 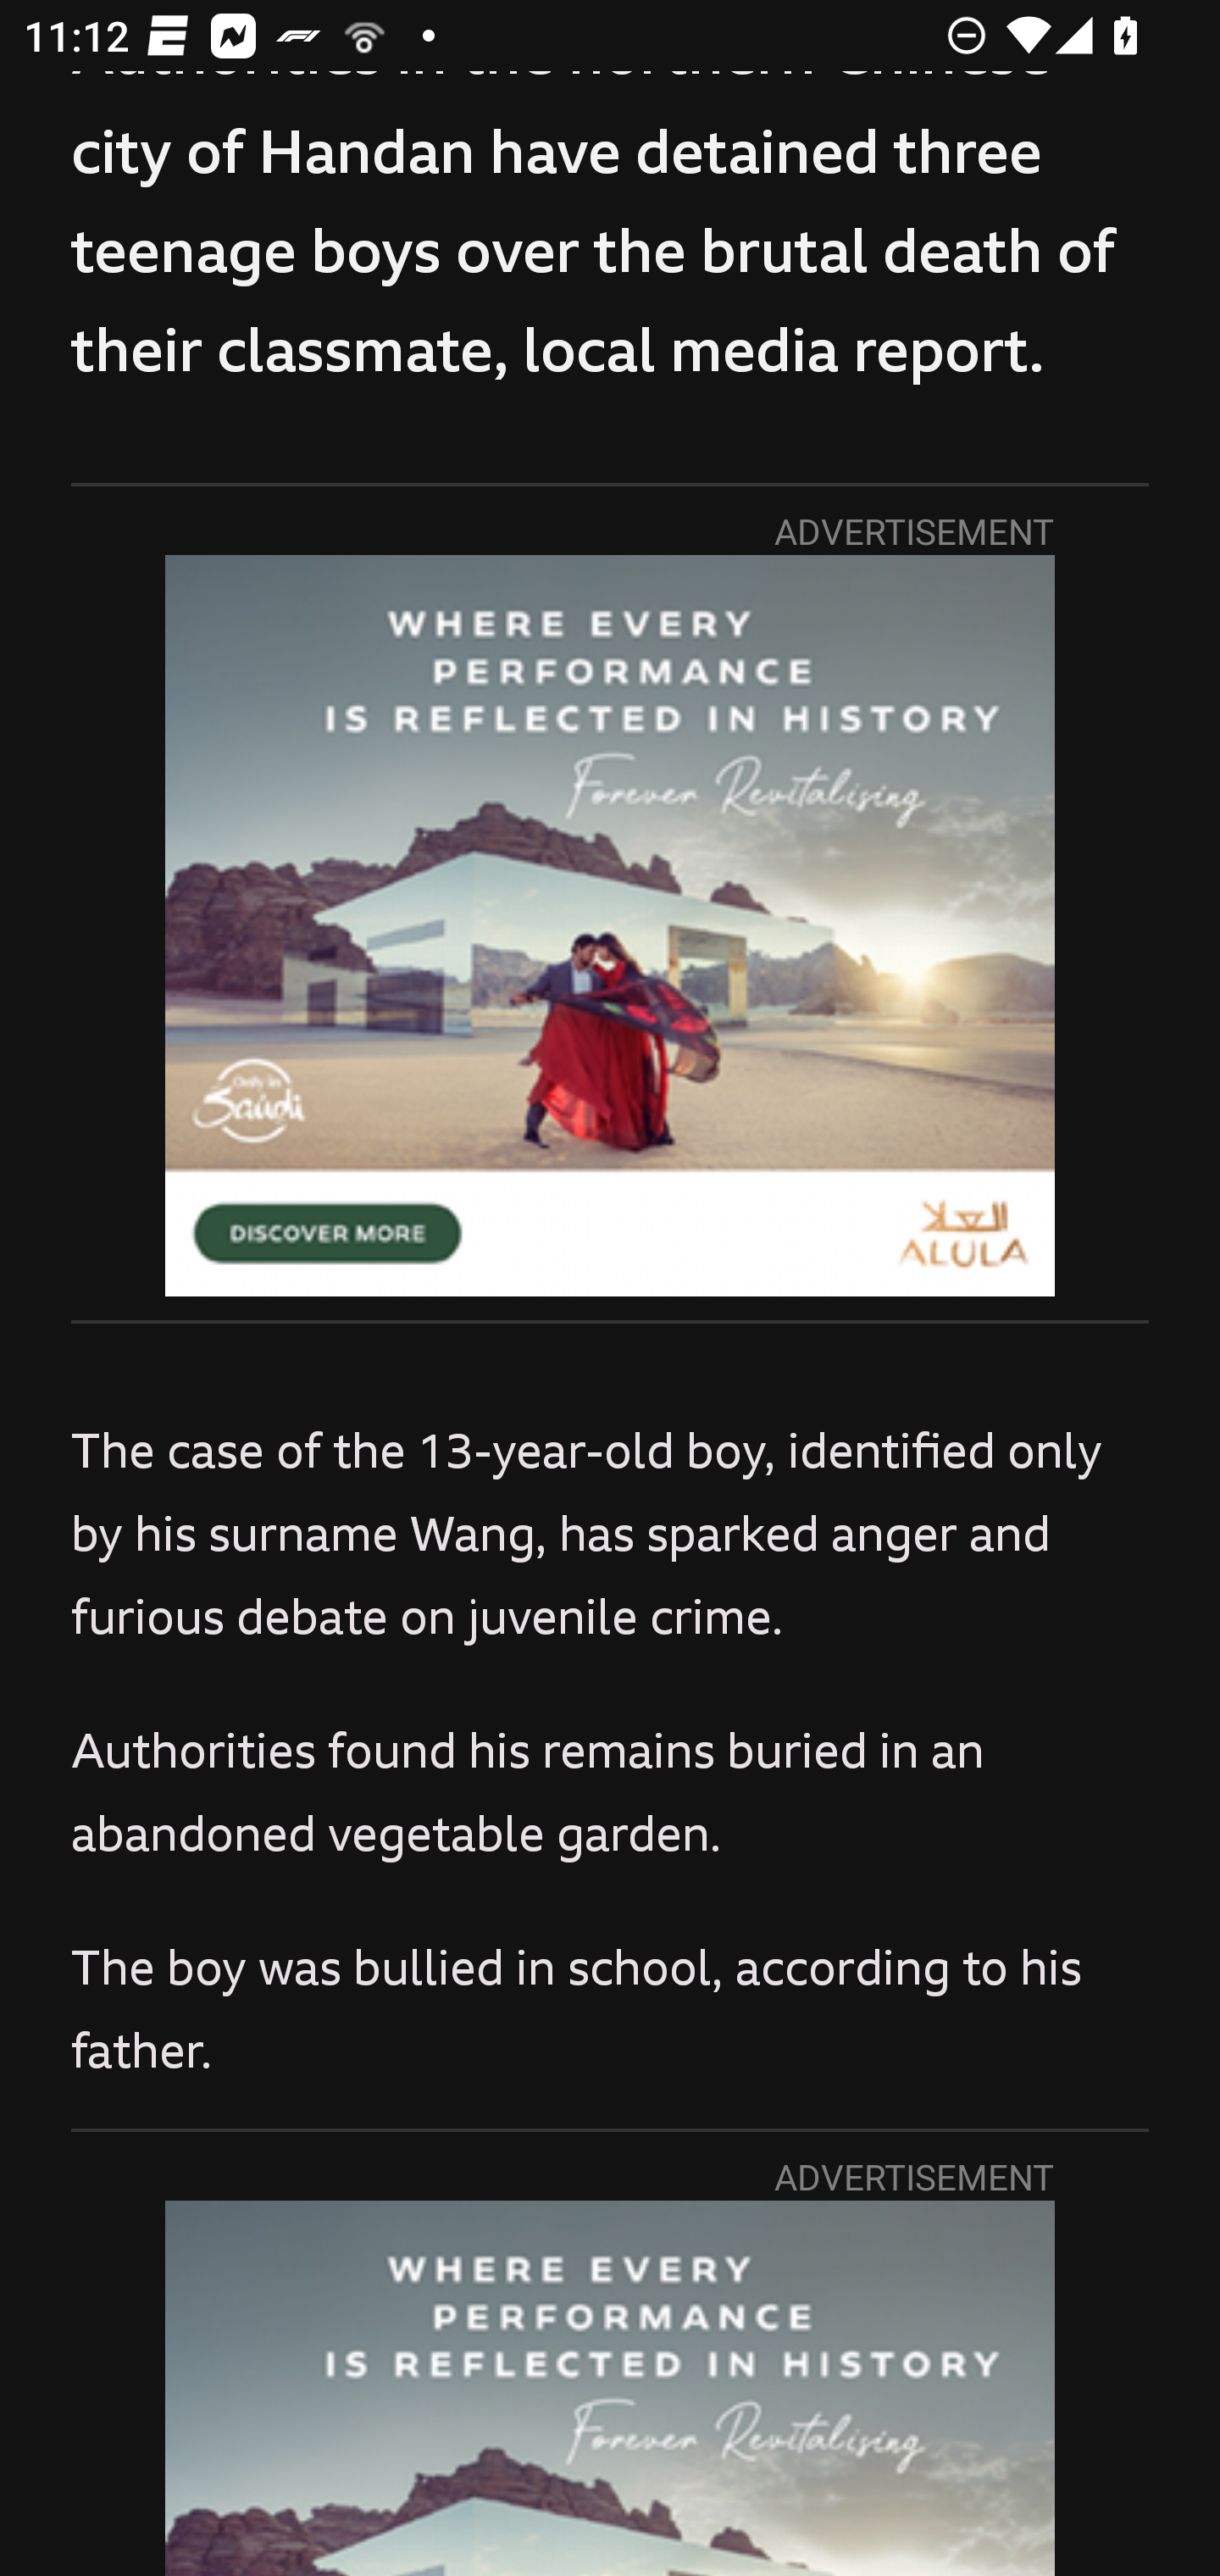 What do you see at coordinates (610, 2388) in the screenshot?
I see `forever-revitalising` at bounding box center [610, 2388].